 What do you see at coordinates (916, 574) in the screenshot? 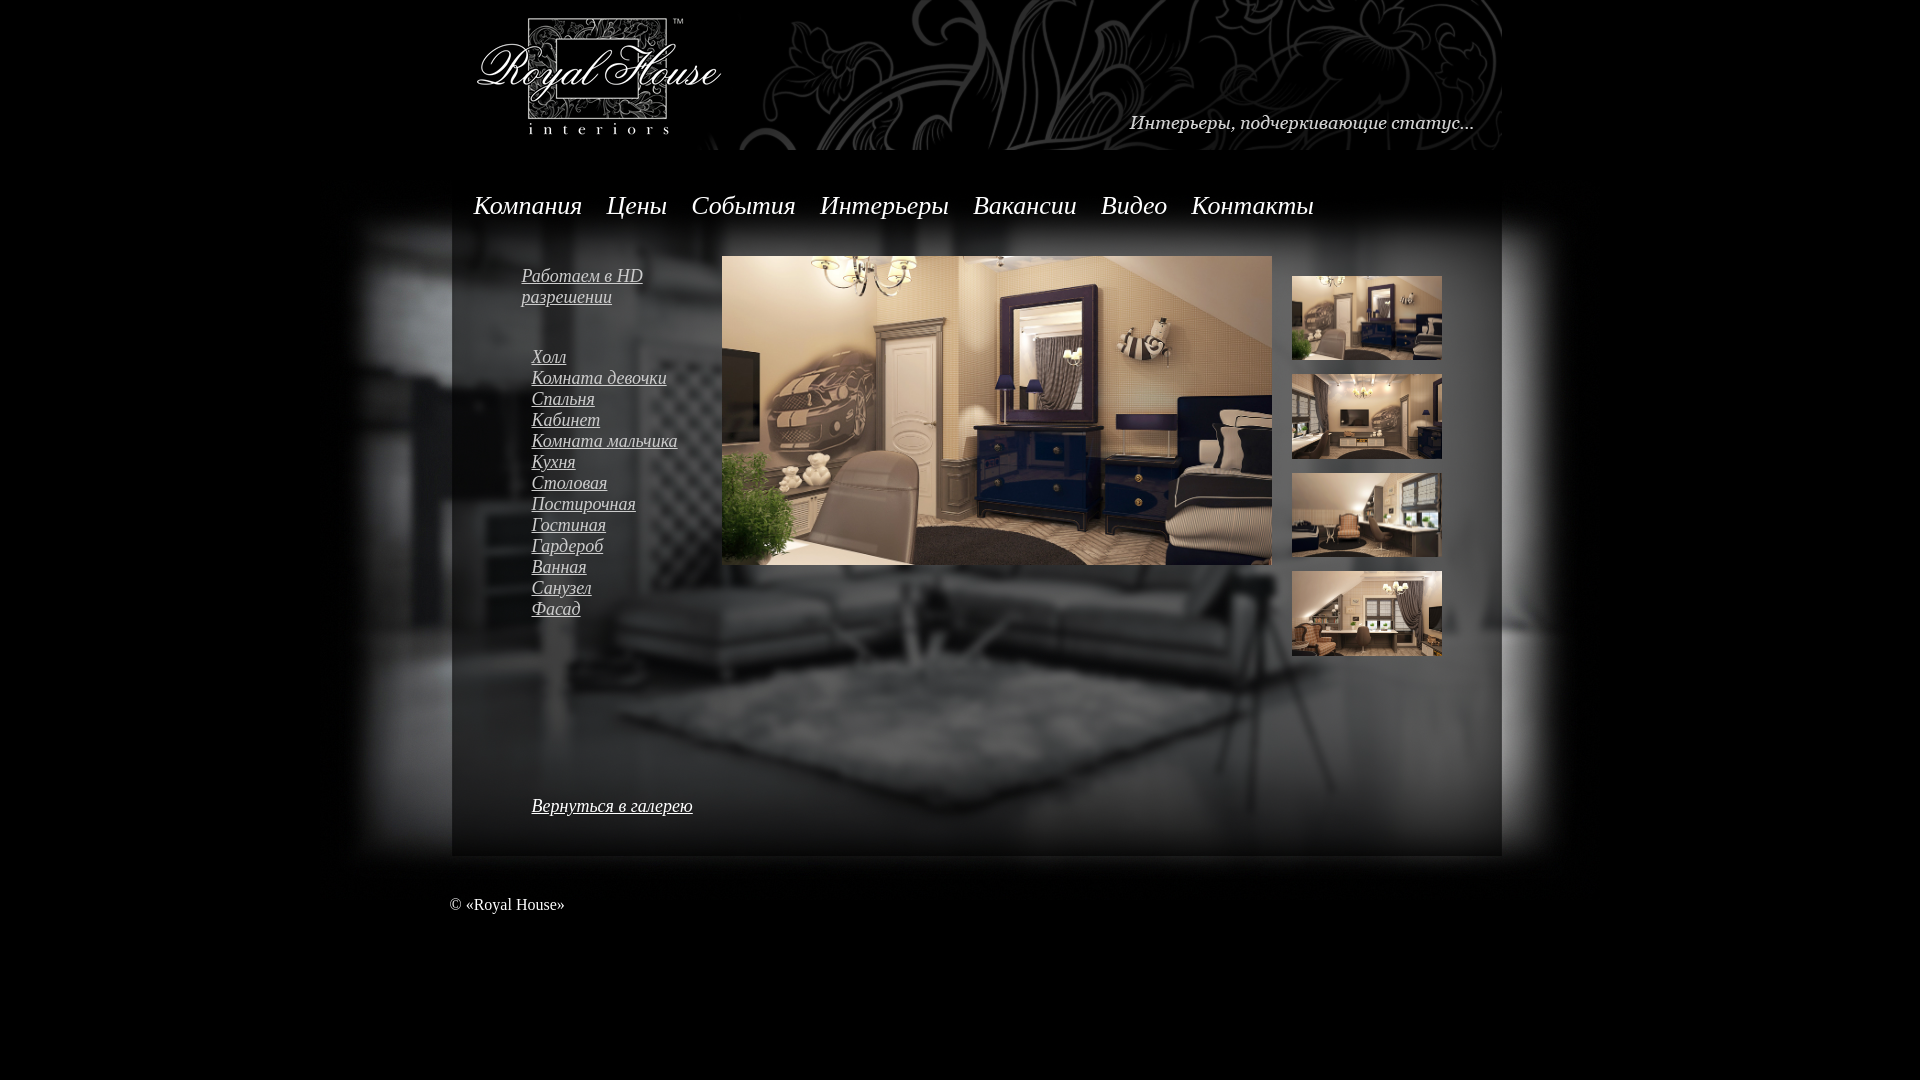
I see `.` at bounding box center [916, 574].